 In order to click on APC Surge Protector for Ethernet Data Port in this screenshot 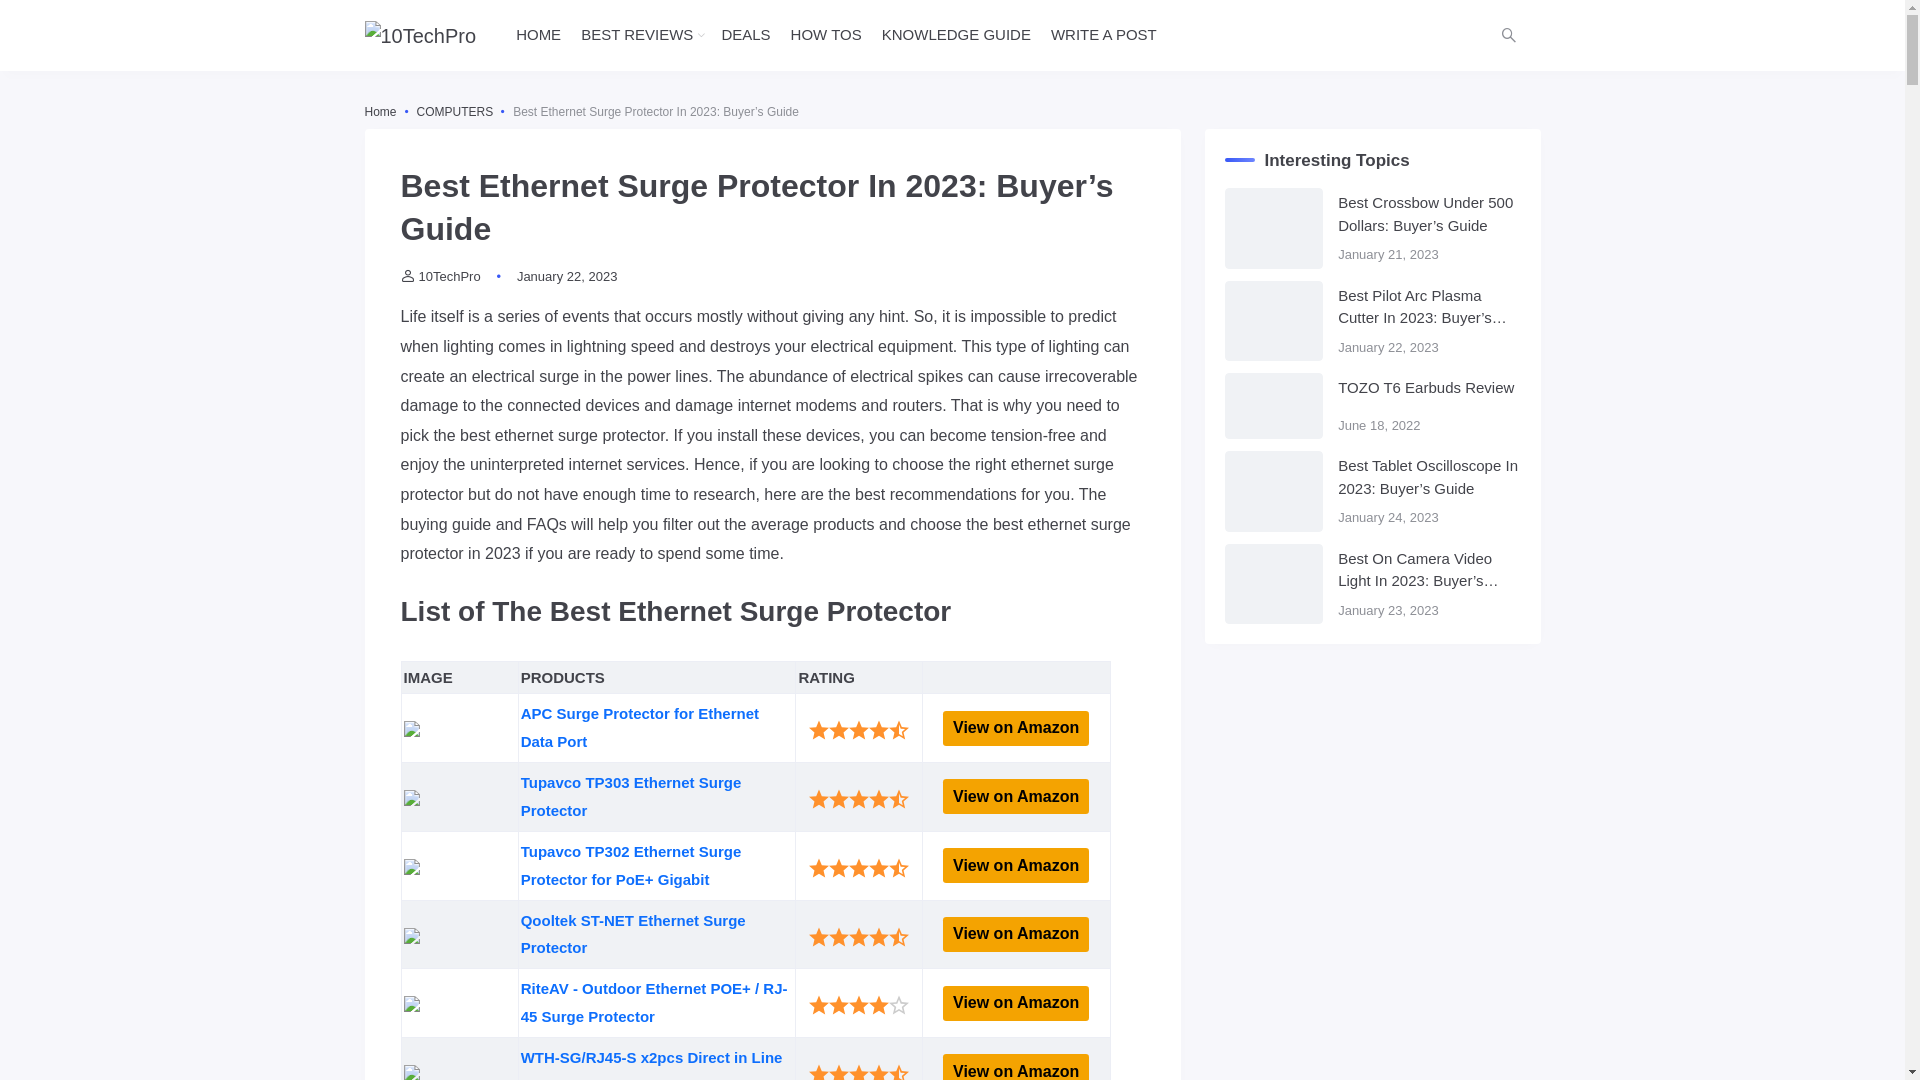, I will do `click(642, 728)`.